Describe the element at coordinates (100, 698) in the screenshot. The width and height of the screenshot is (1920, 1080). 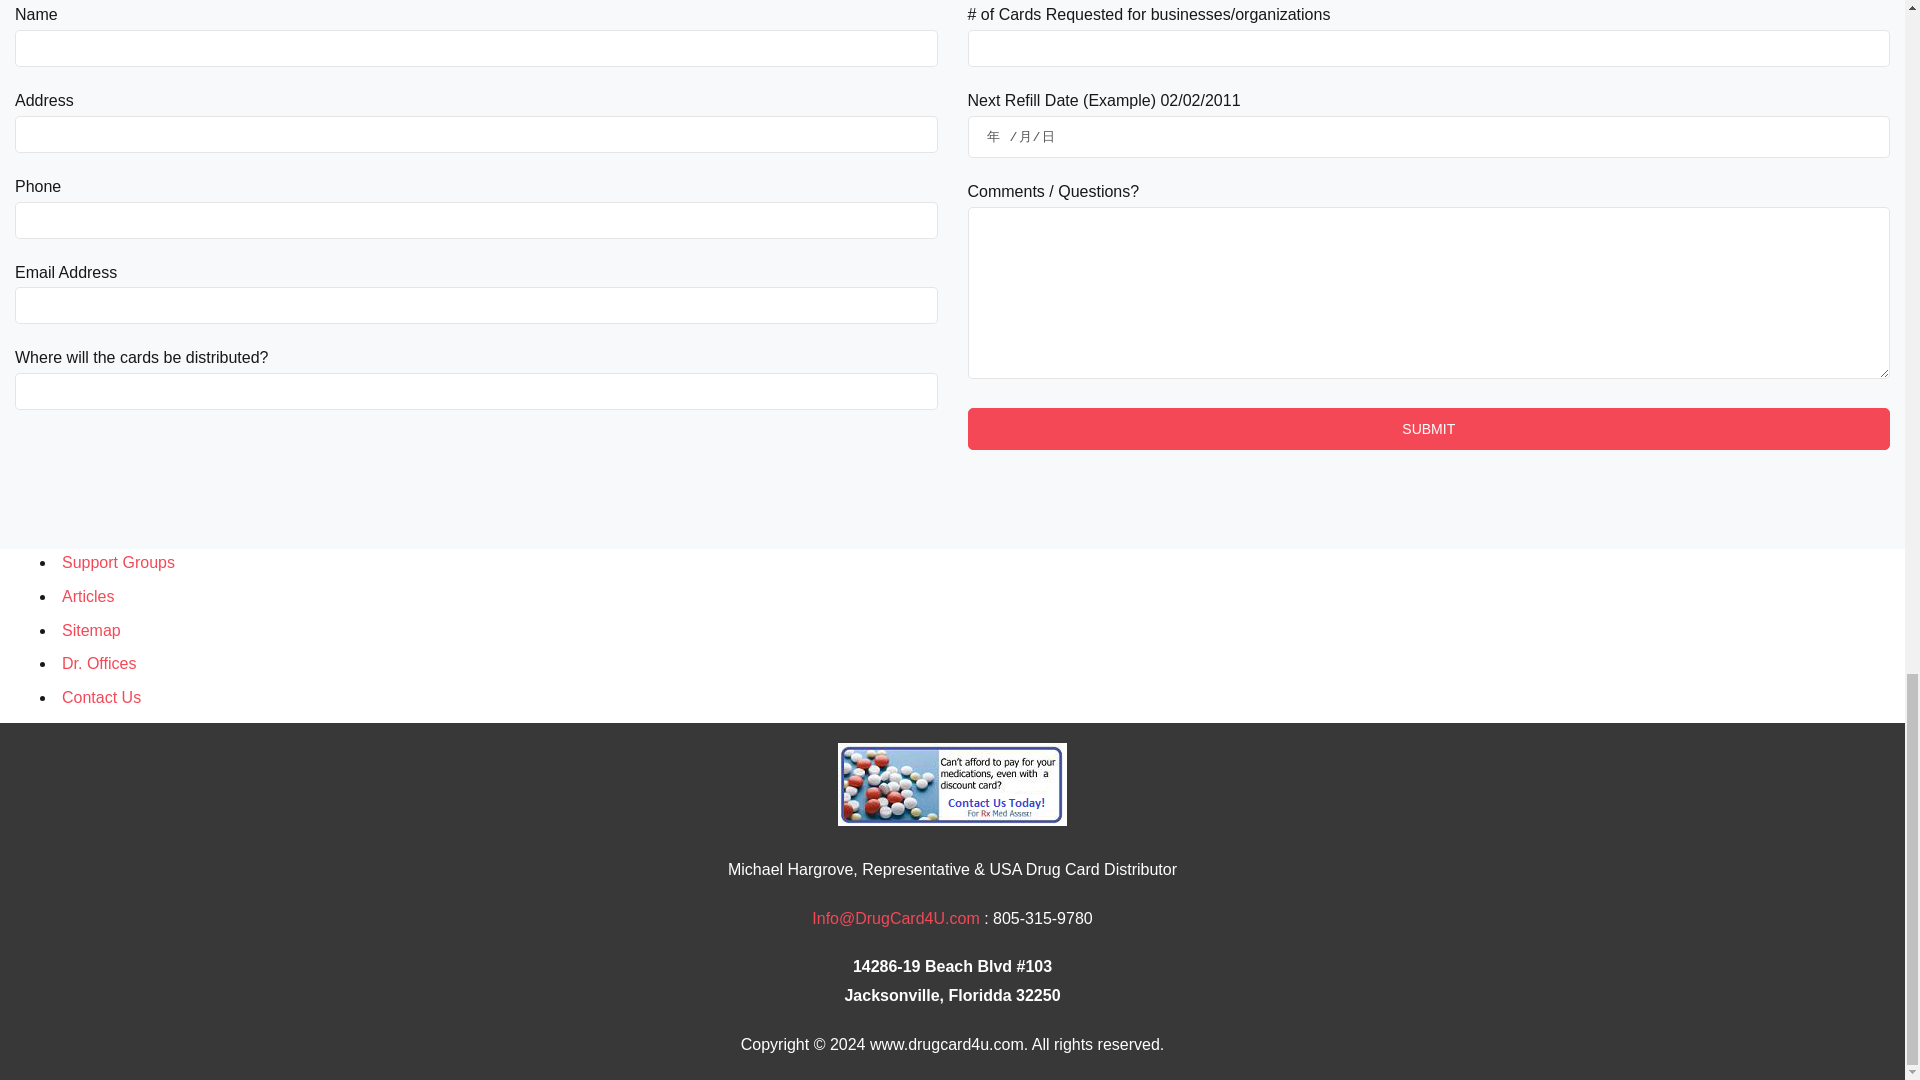
I see `Contact Us` at that location.